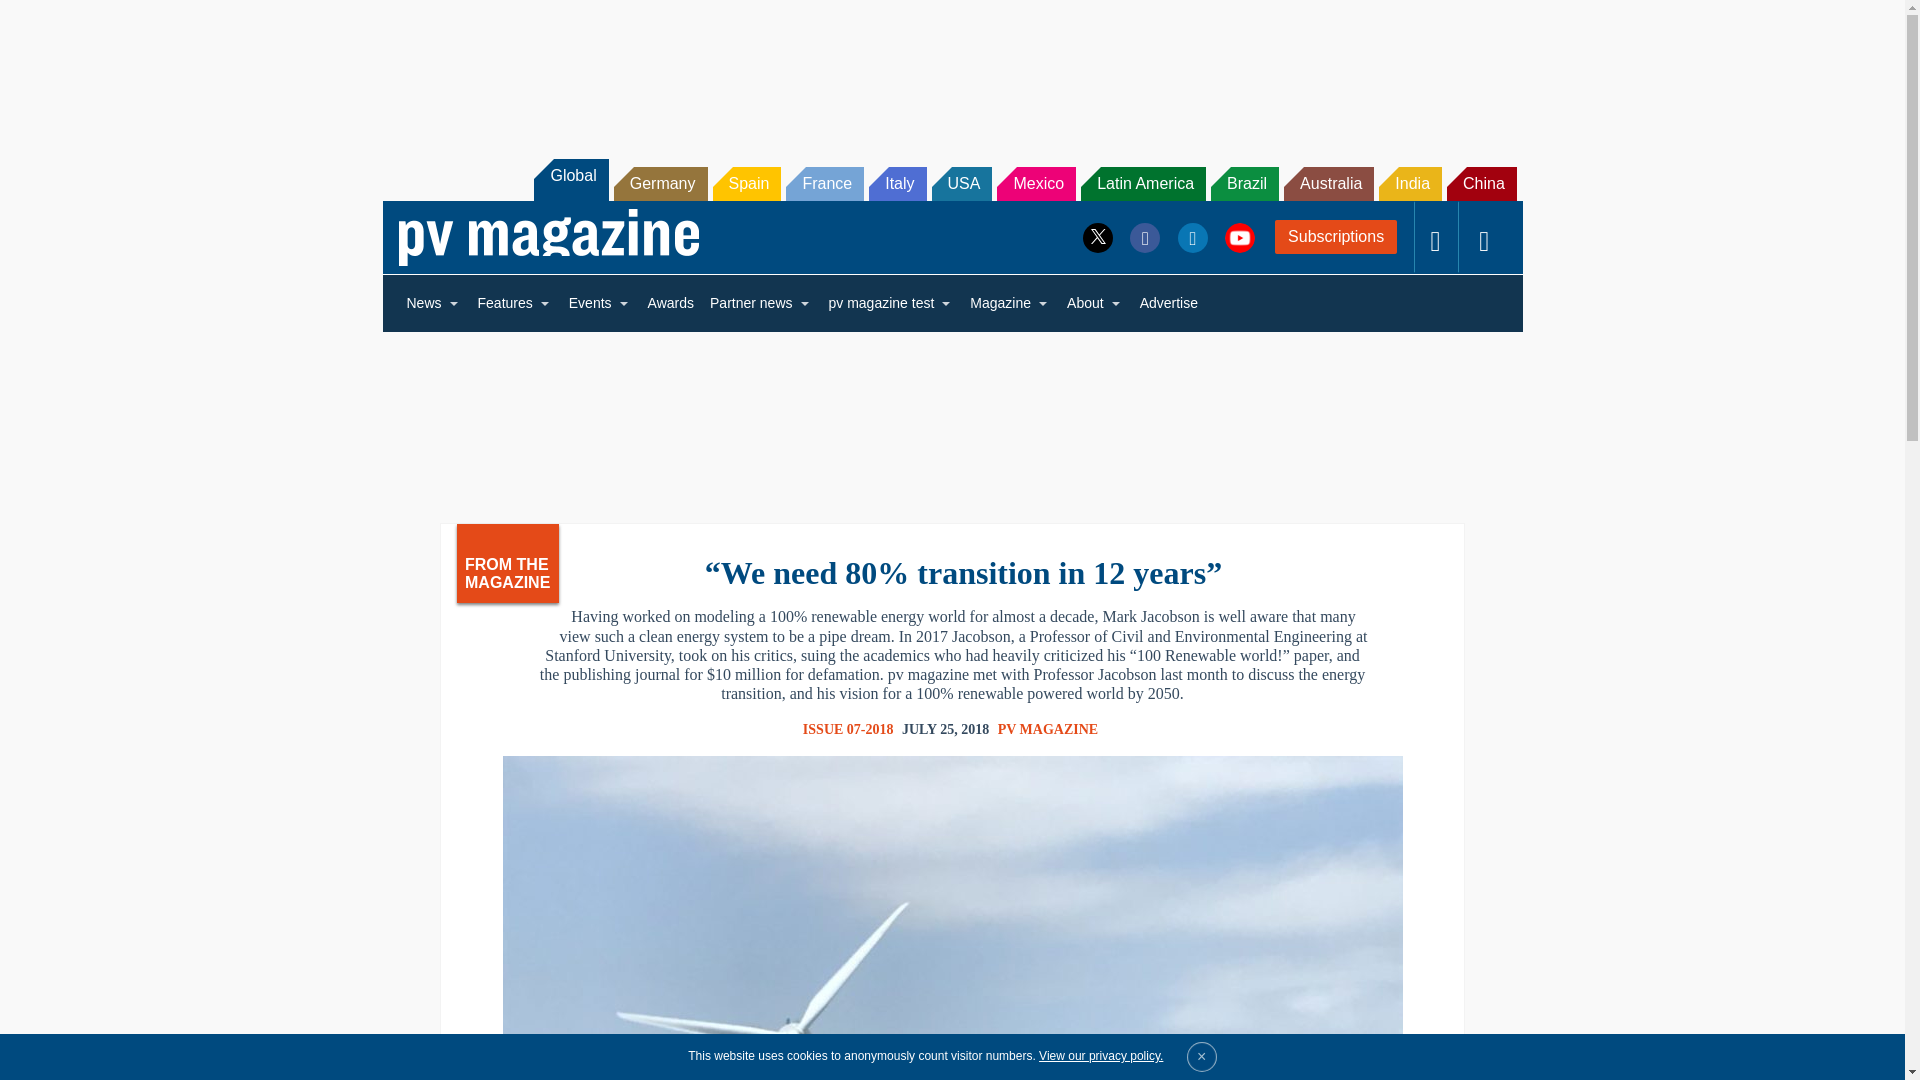 The image size is (1920, 1080). I want to click on Germany, so click(661, 184).